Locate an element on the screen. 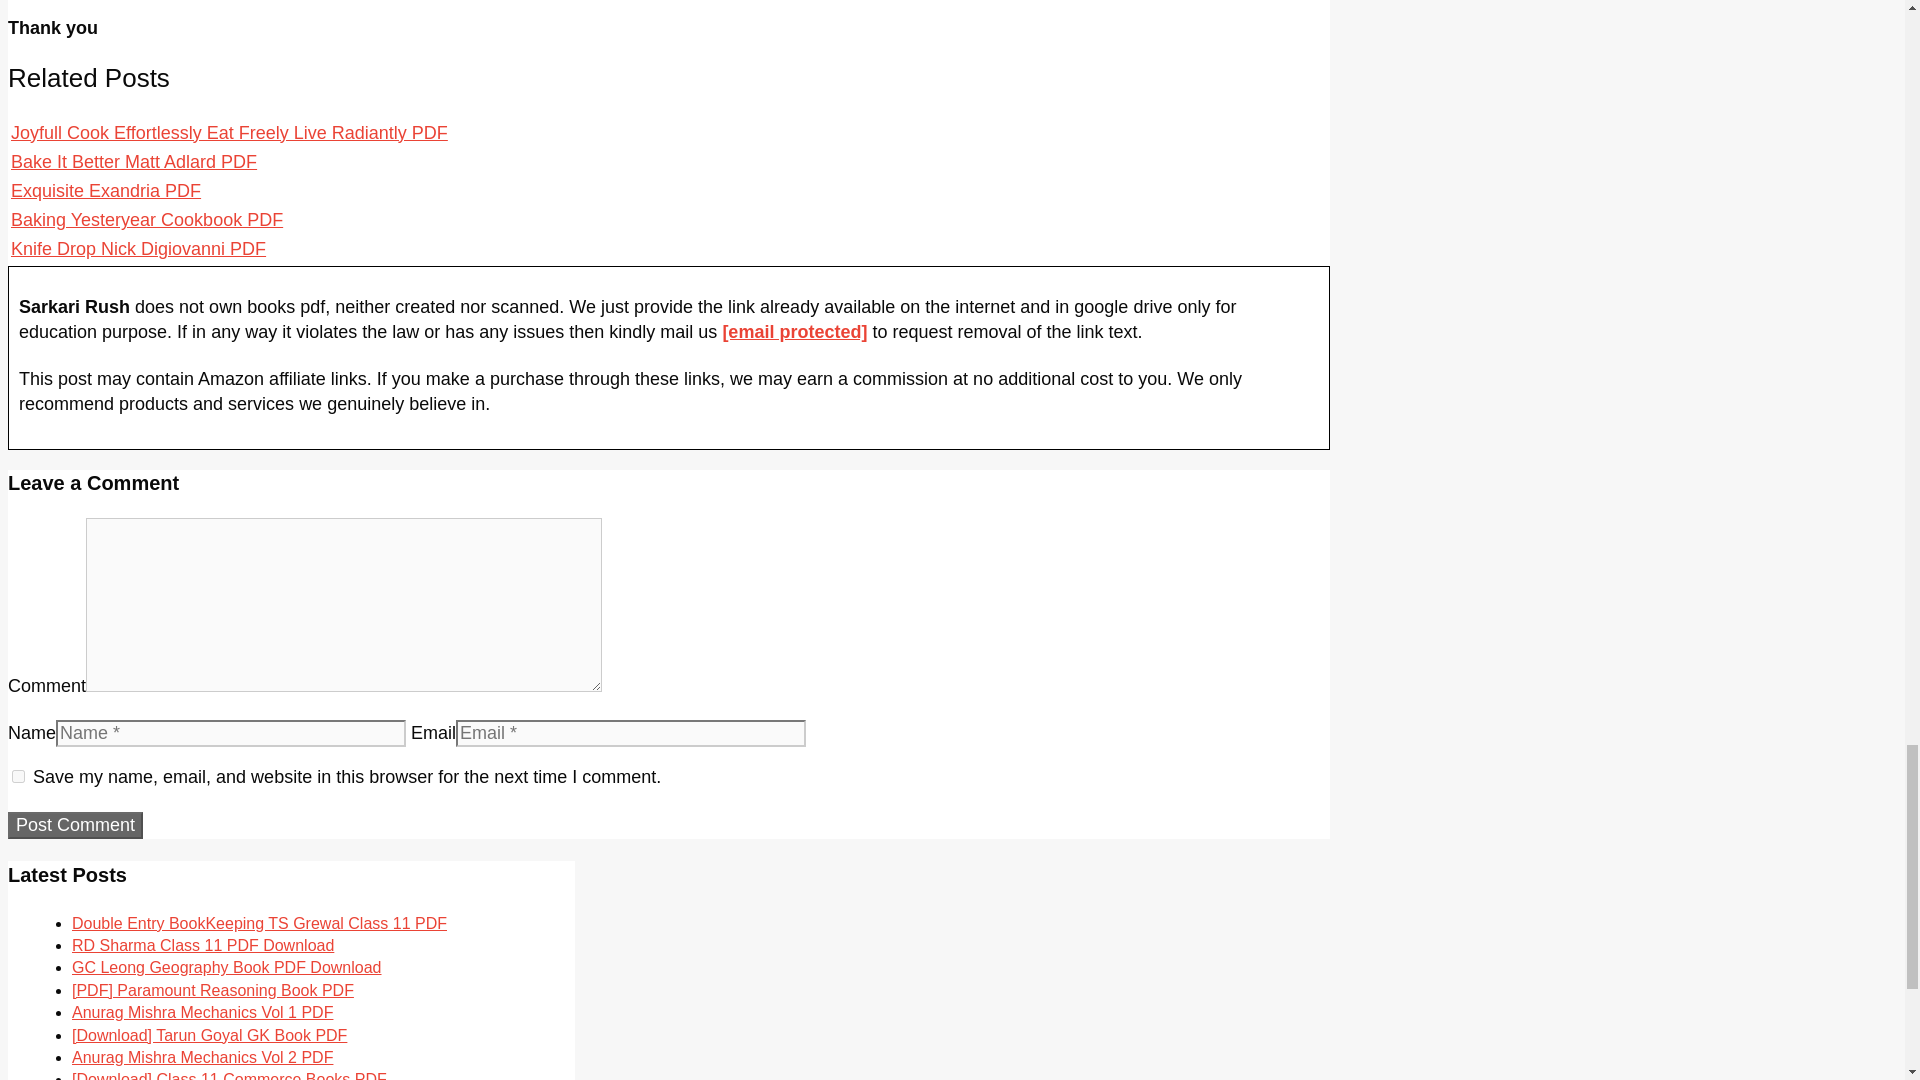 The width and height of the screenshot is (1920, 1080). Knife Drop Nick Digiovanni PDF is located at coordinates (138, 248).